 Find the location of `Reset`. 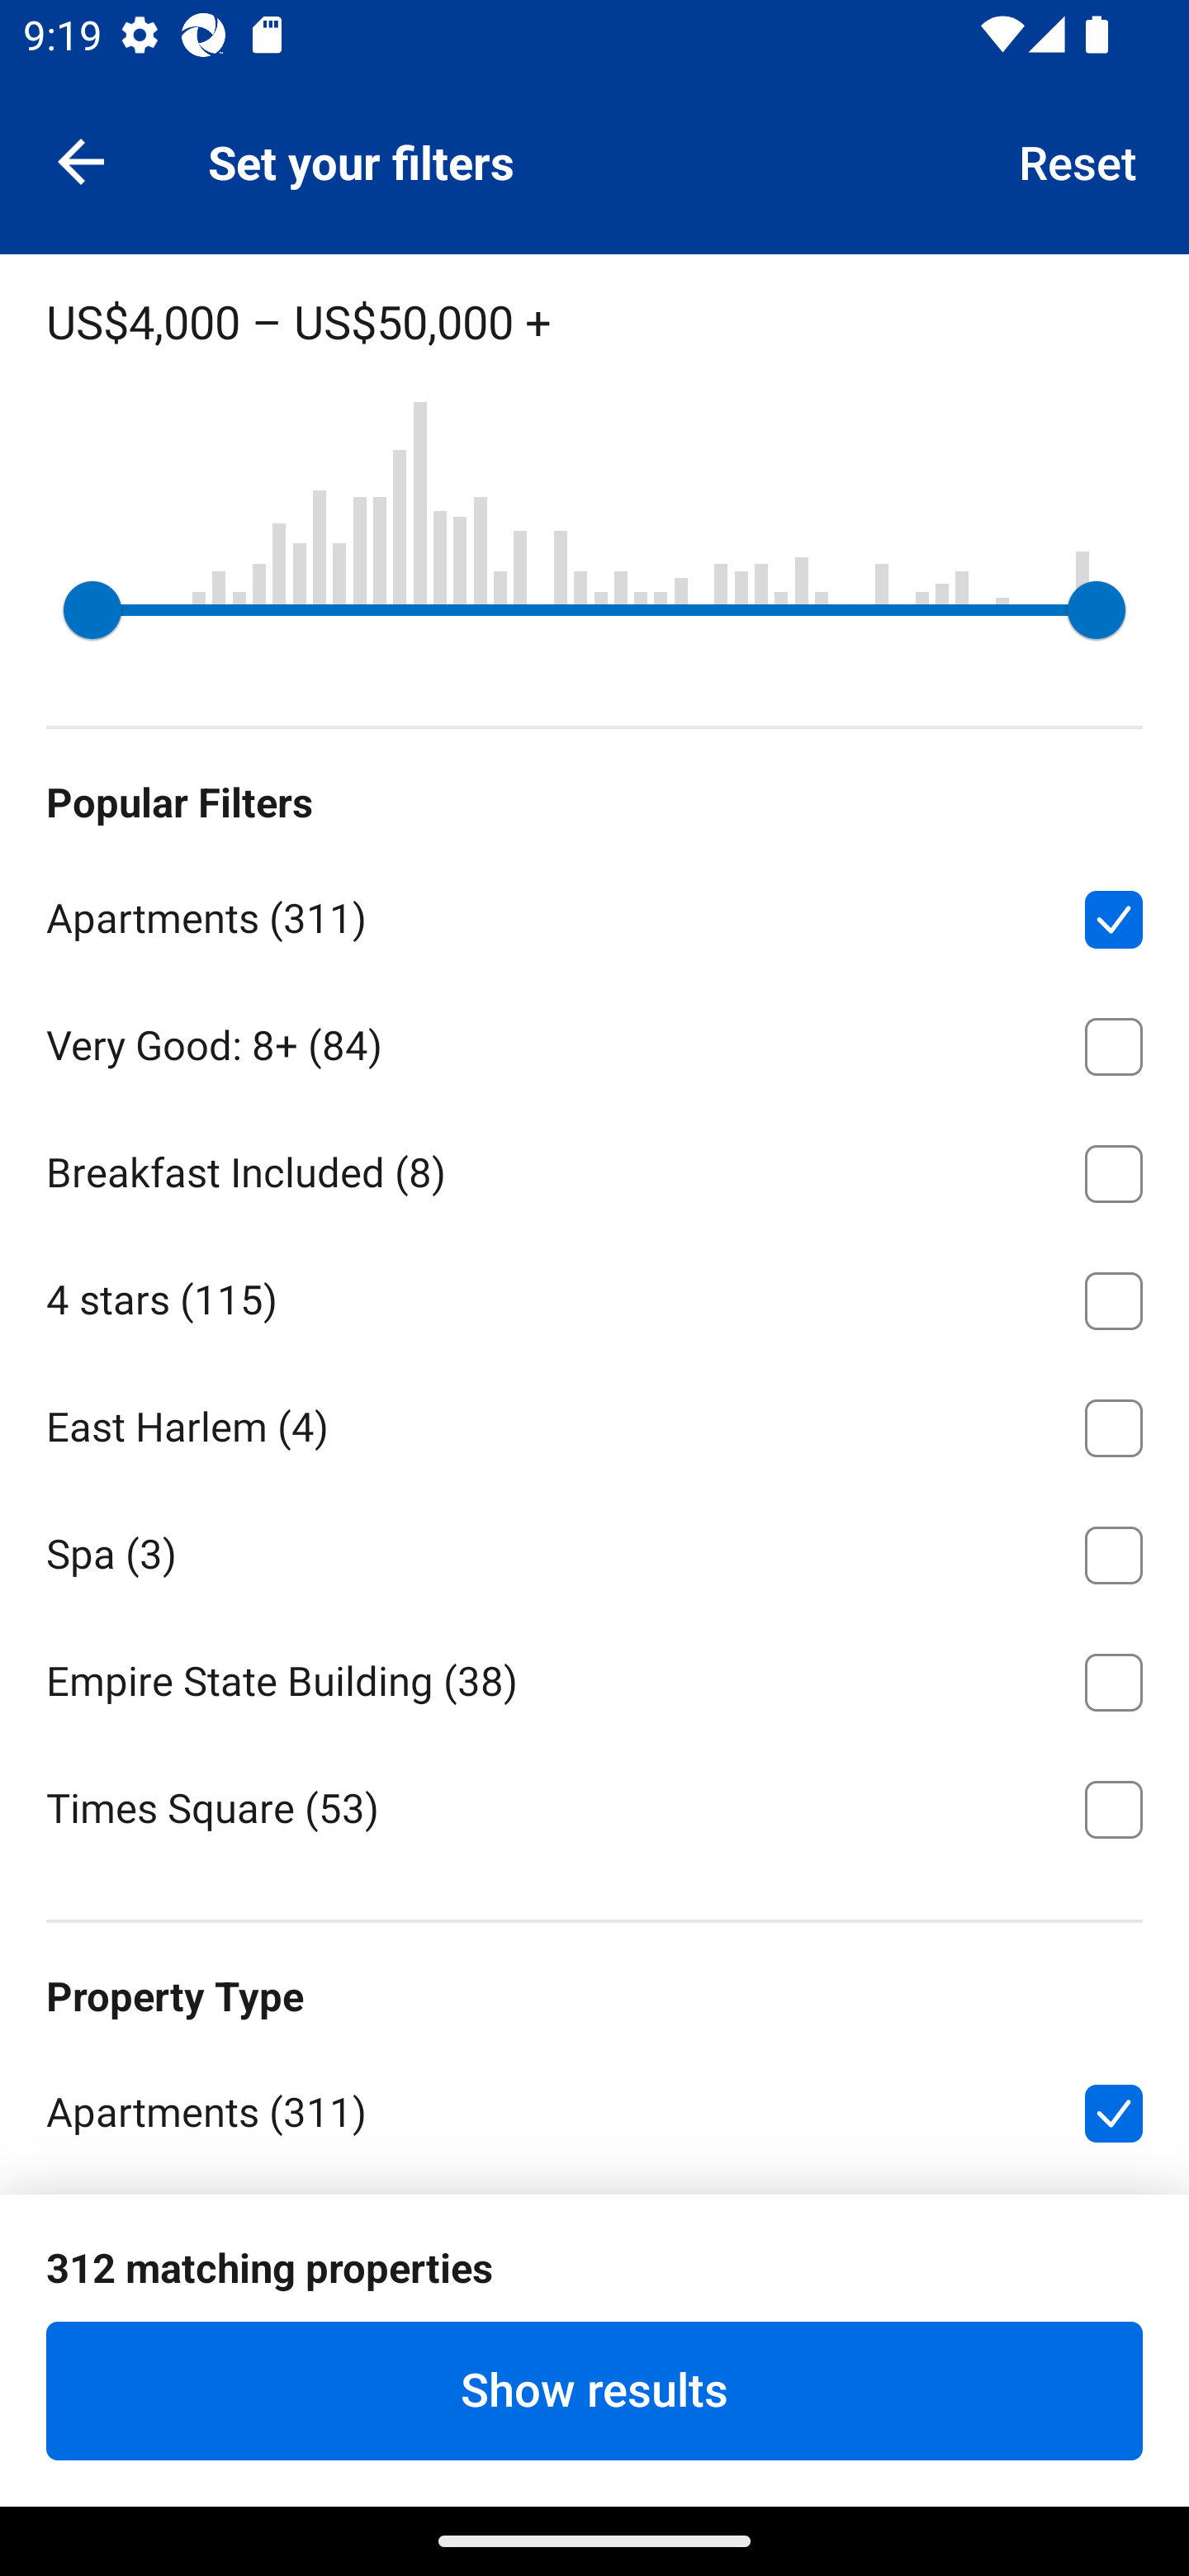

Reset is located at coordinates (1078, 160).